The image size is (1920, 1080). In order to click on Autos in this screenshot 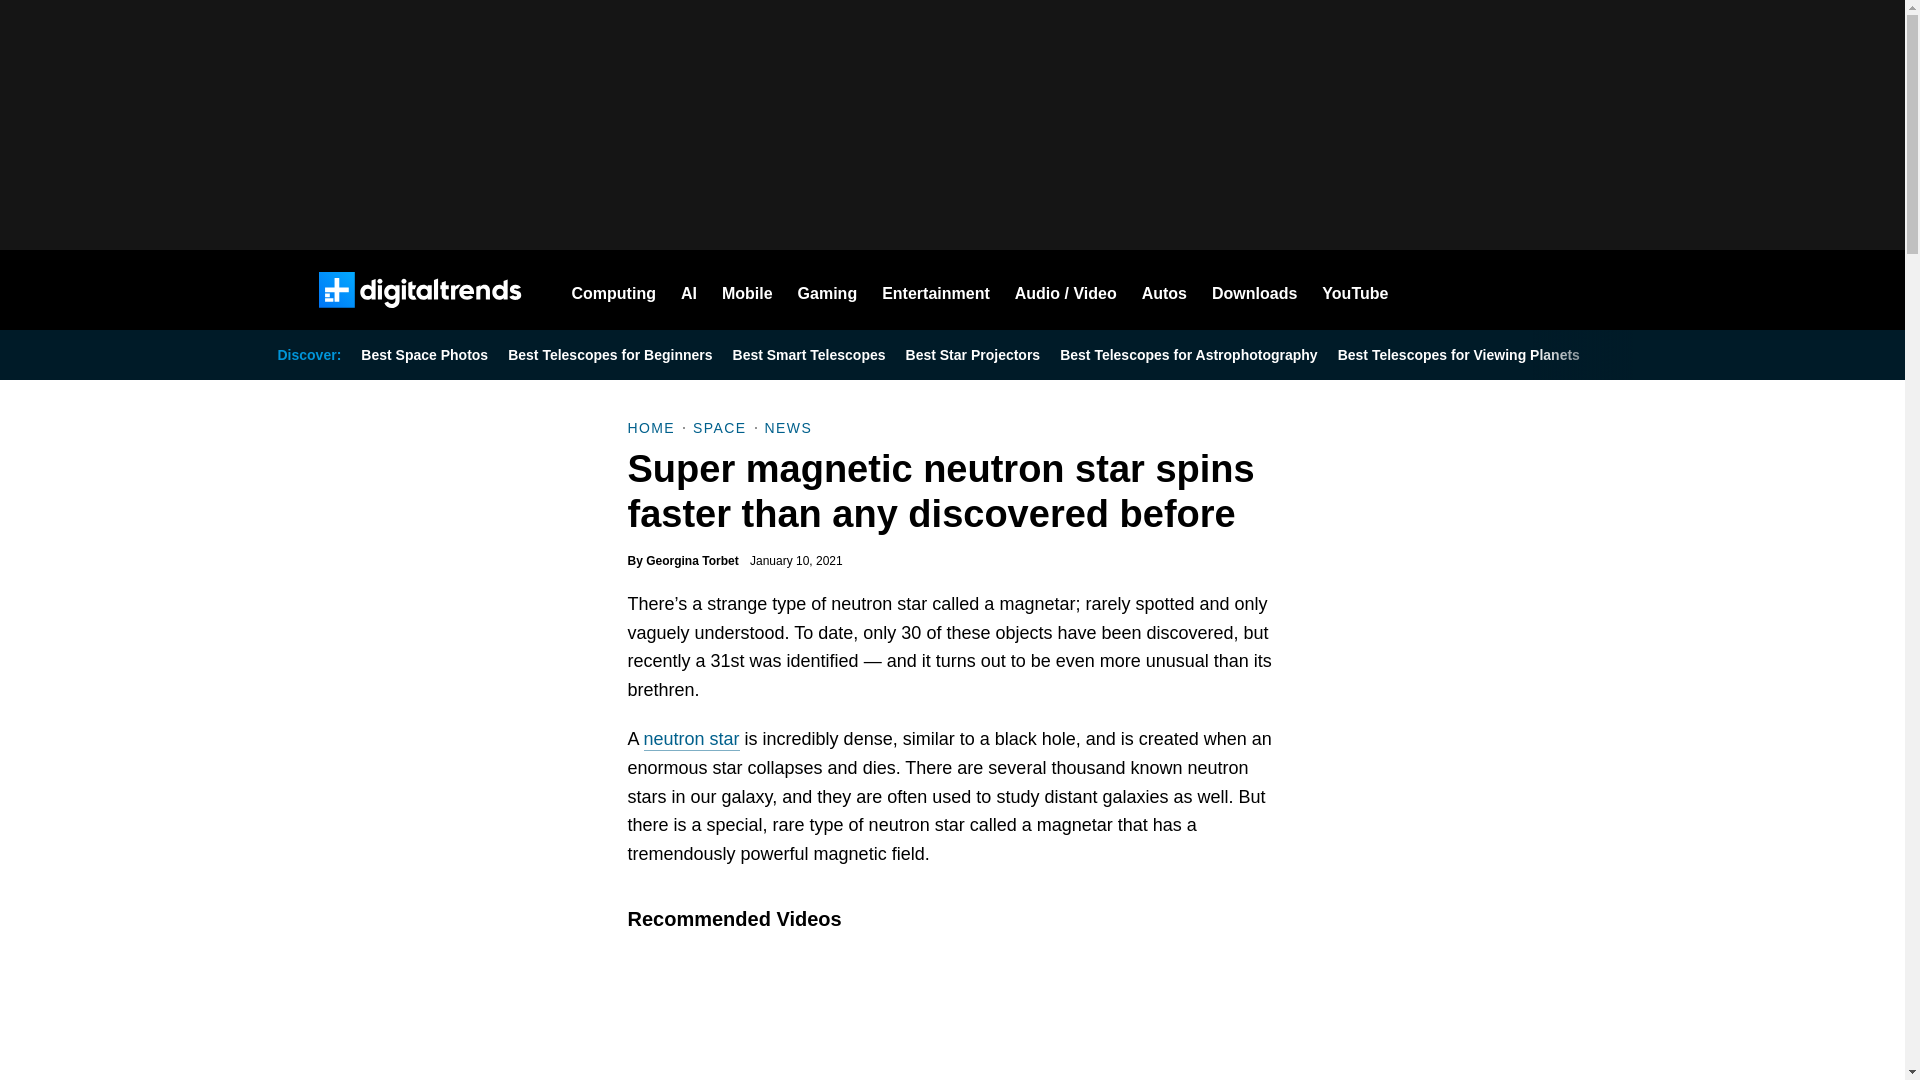, I will do `click(1164, 290)`.